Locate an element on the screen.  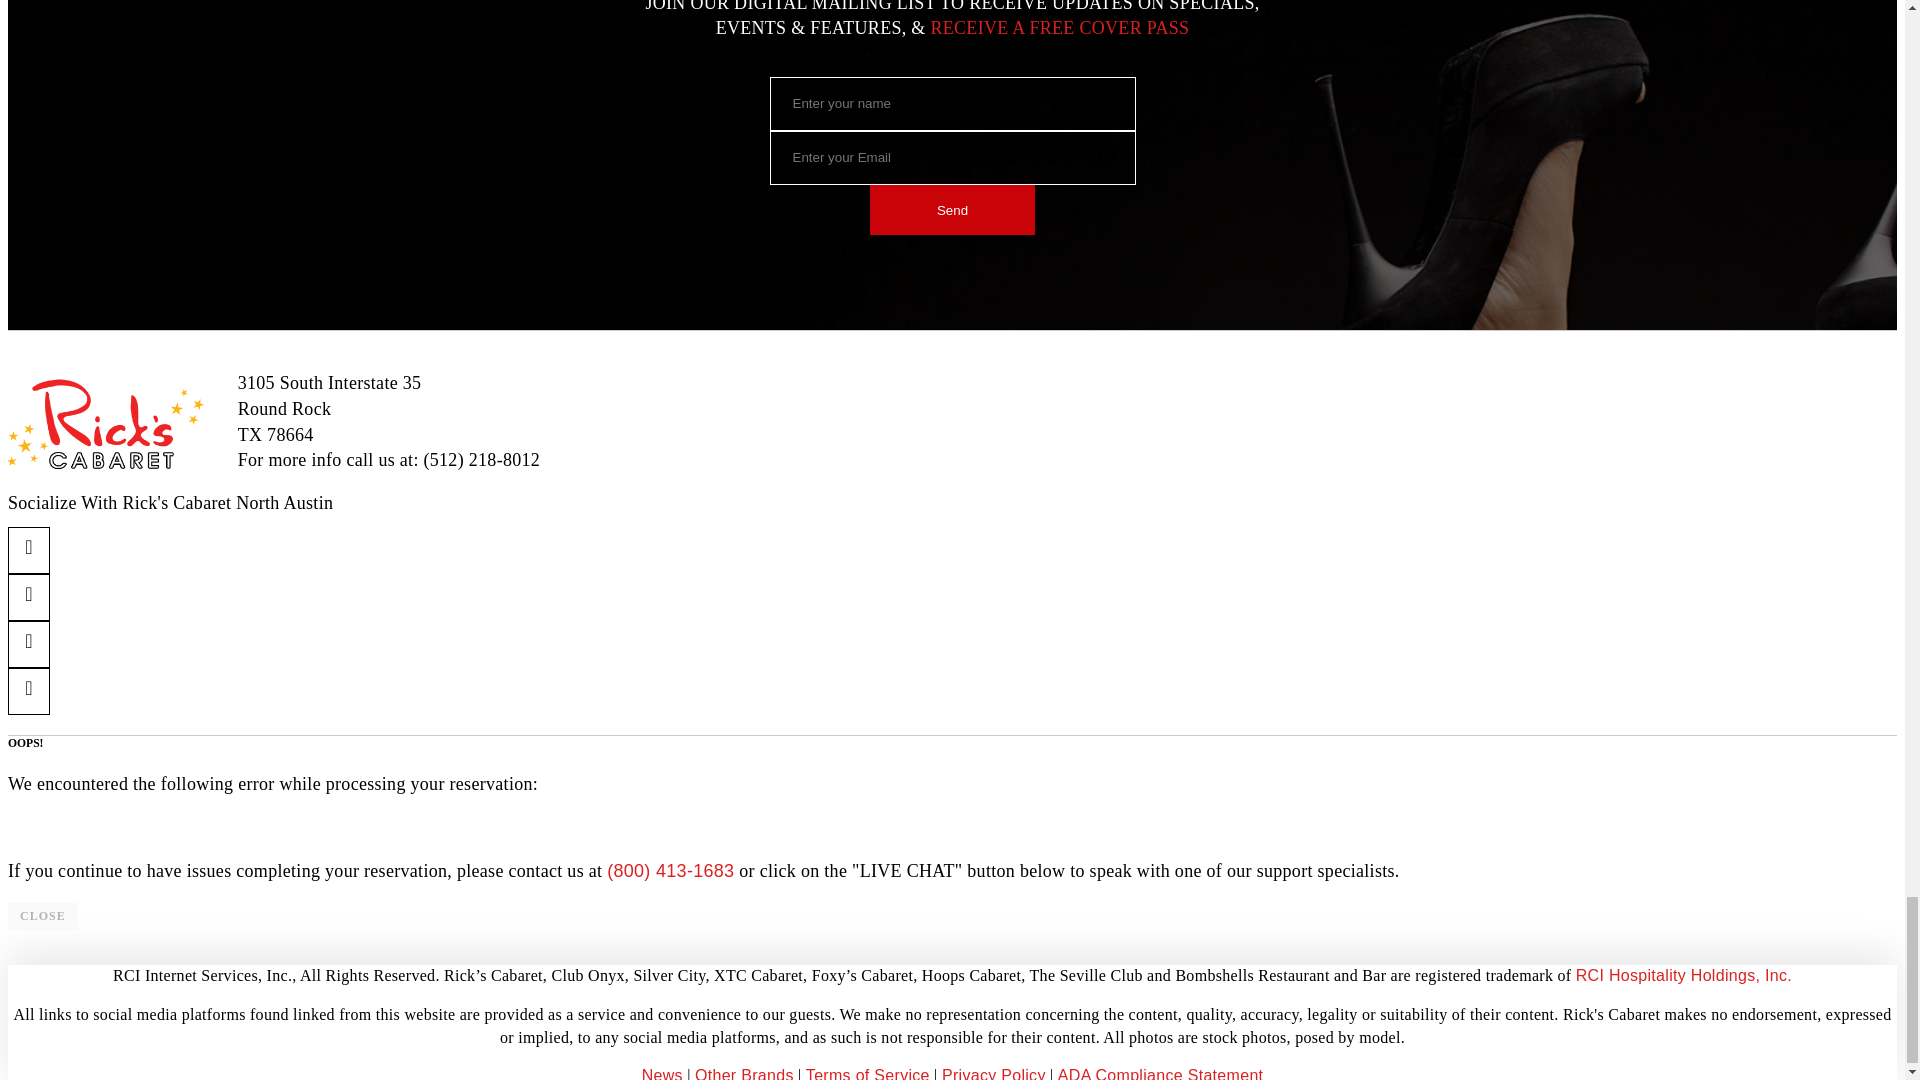
 RCI Hospitality Holdings, Inc. website is located at coordinates (1684, 974).